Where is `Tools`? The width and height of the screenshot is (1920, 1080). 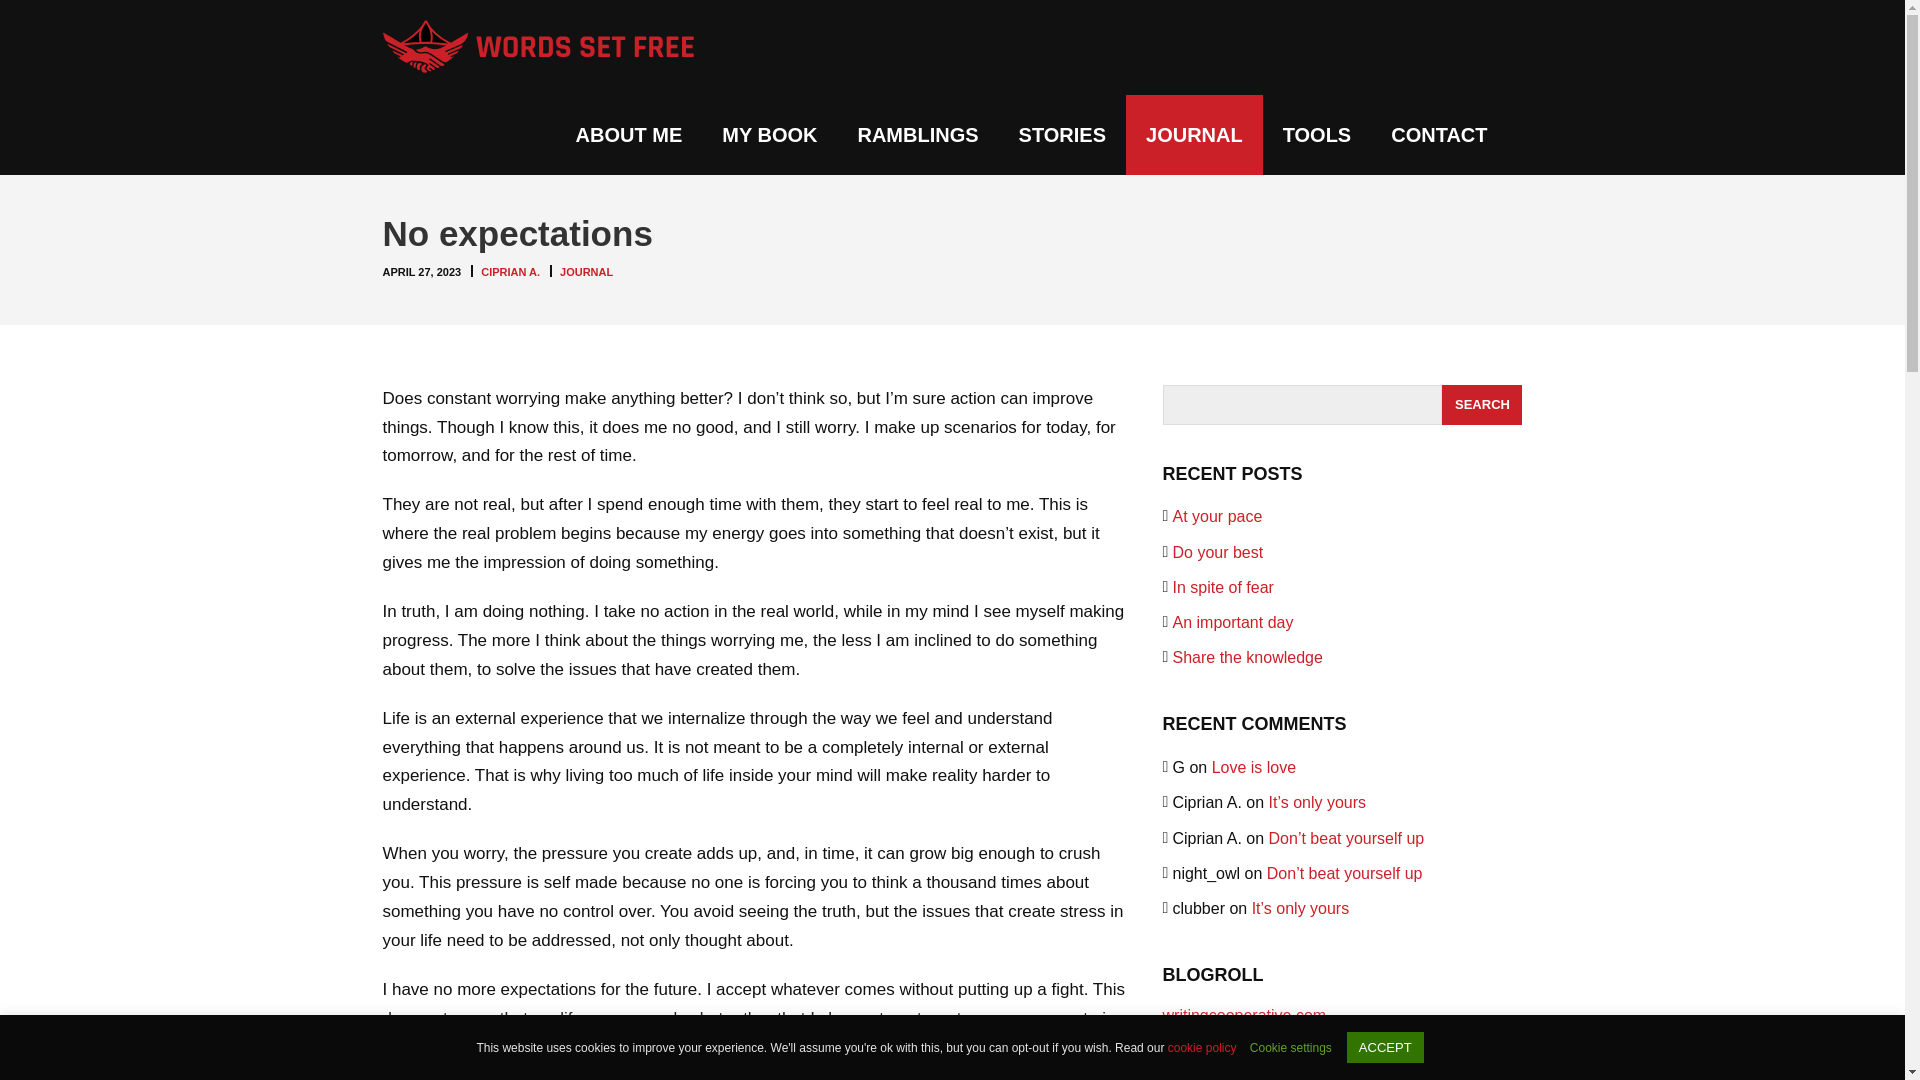
Tools is located at coordinates (1318, 134).